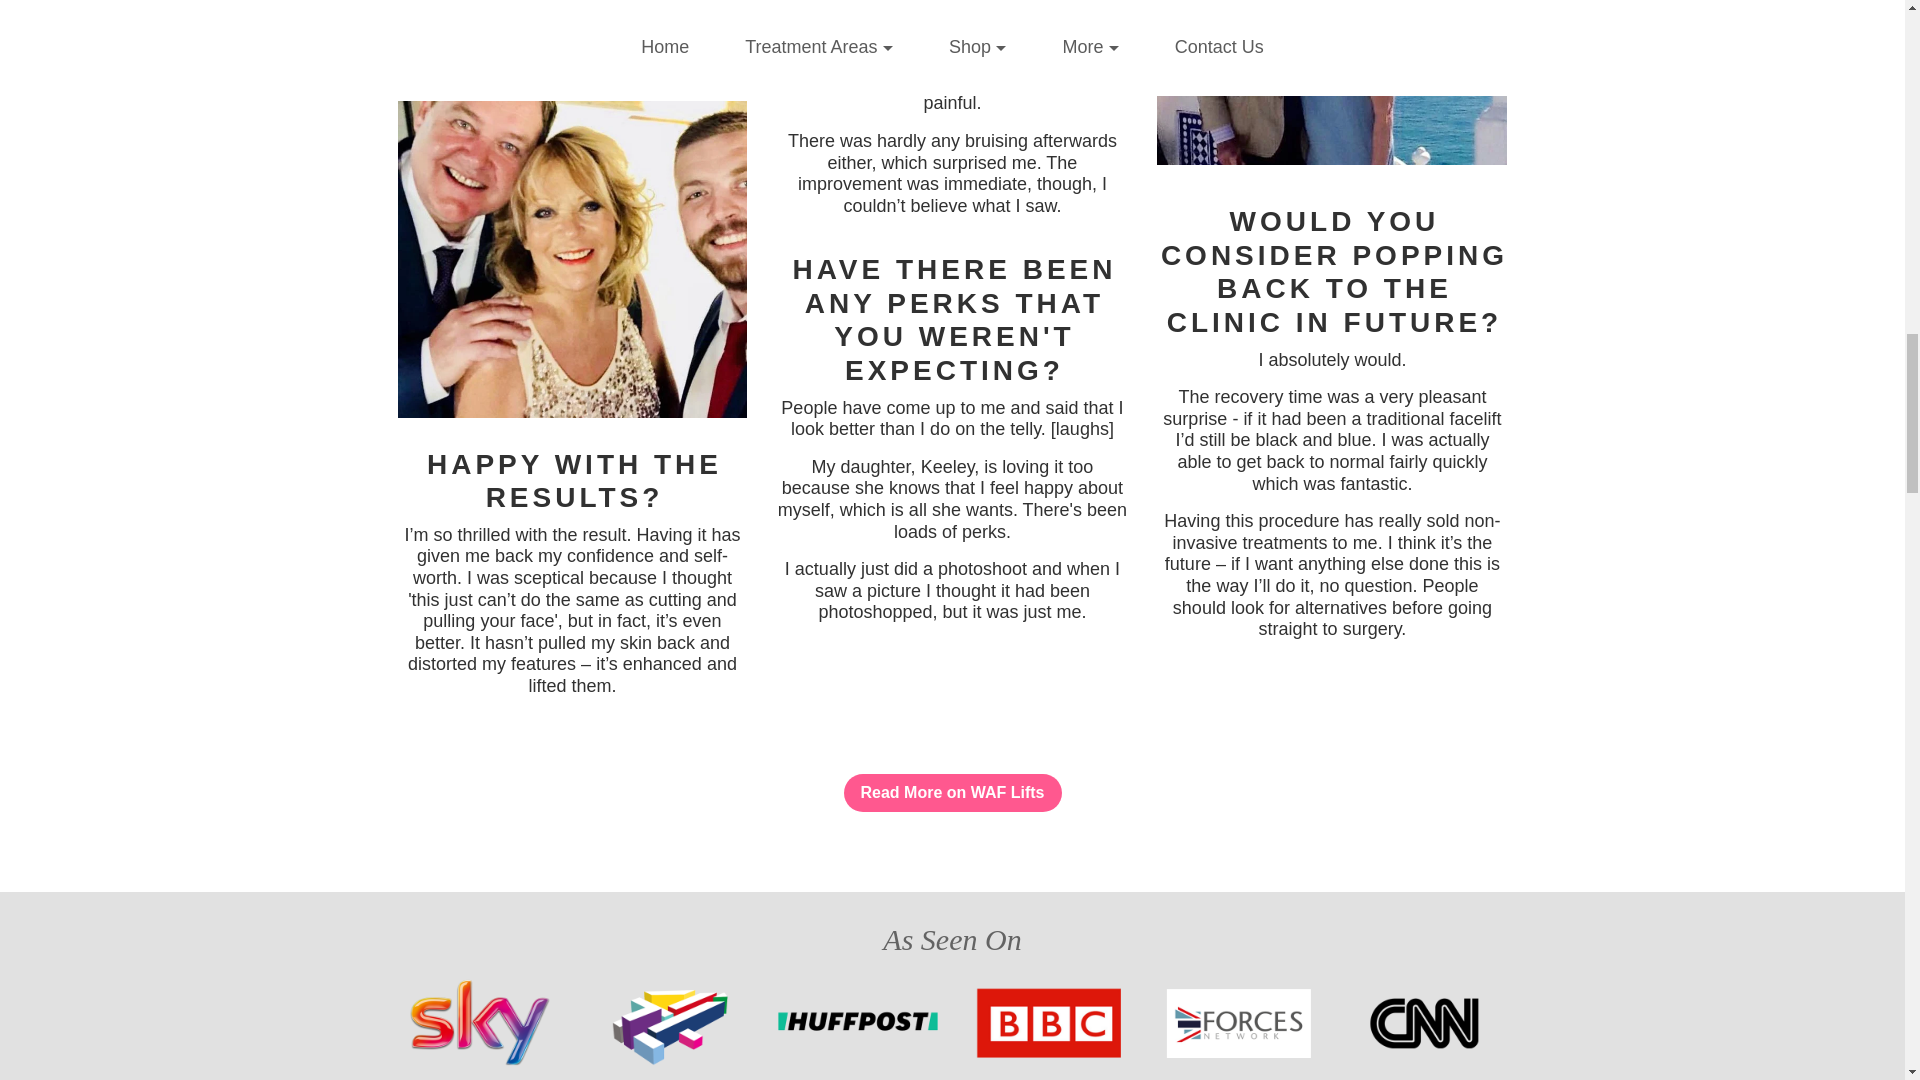 Image resolution: width=1920 pixels, height=1080 pixels. What do you see at coordinates (1048, 1027) in the screenshot?
I see `The BBC` at bounding box center [1048, 1027].